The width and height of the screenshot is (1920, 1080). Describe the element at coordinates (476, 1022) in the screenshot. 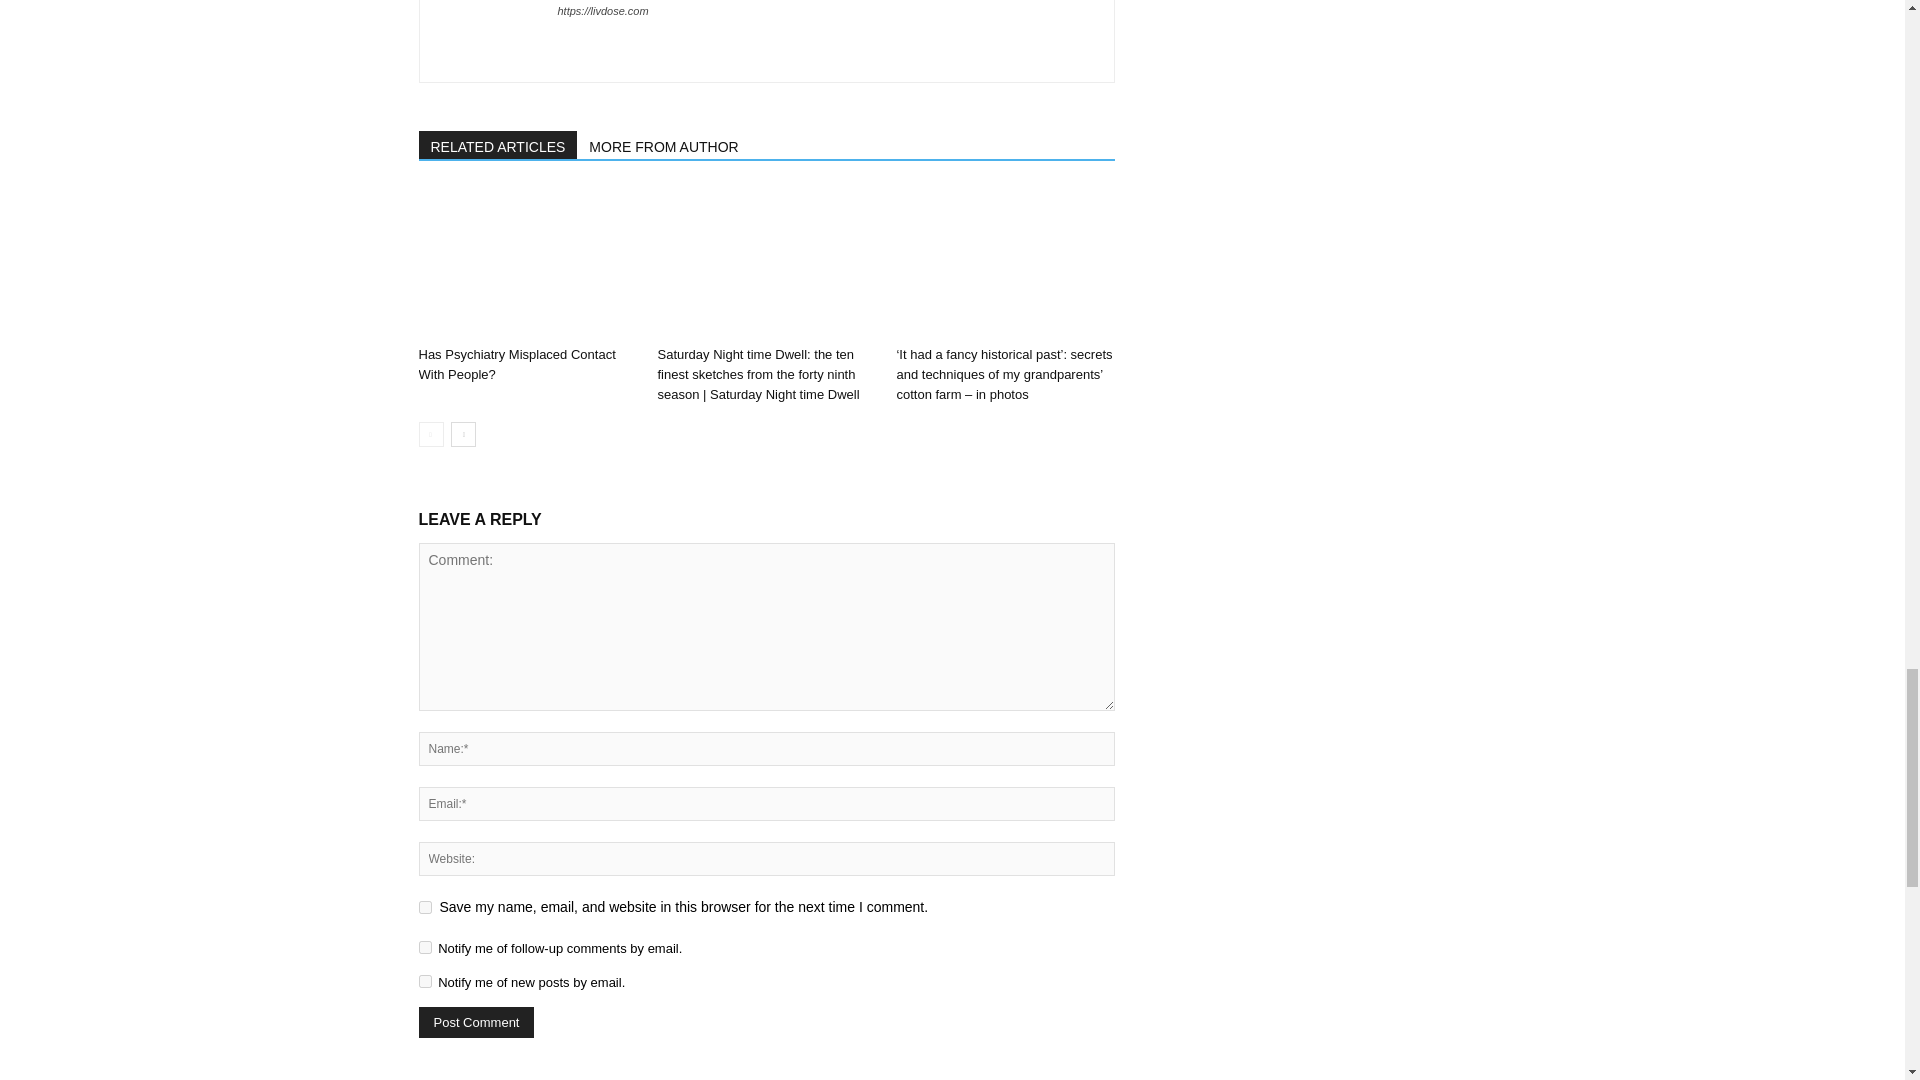

I see `Post Comment` at that location.